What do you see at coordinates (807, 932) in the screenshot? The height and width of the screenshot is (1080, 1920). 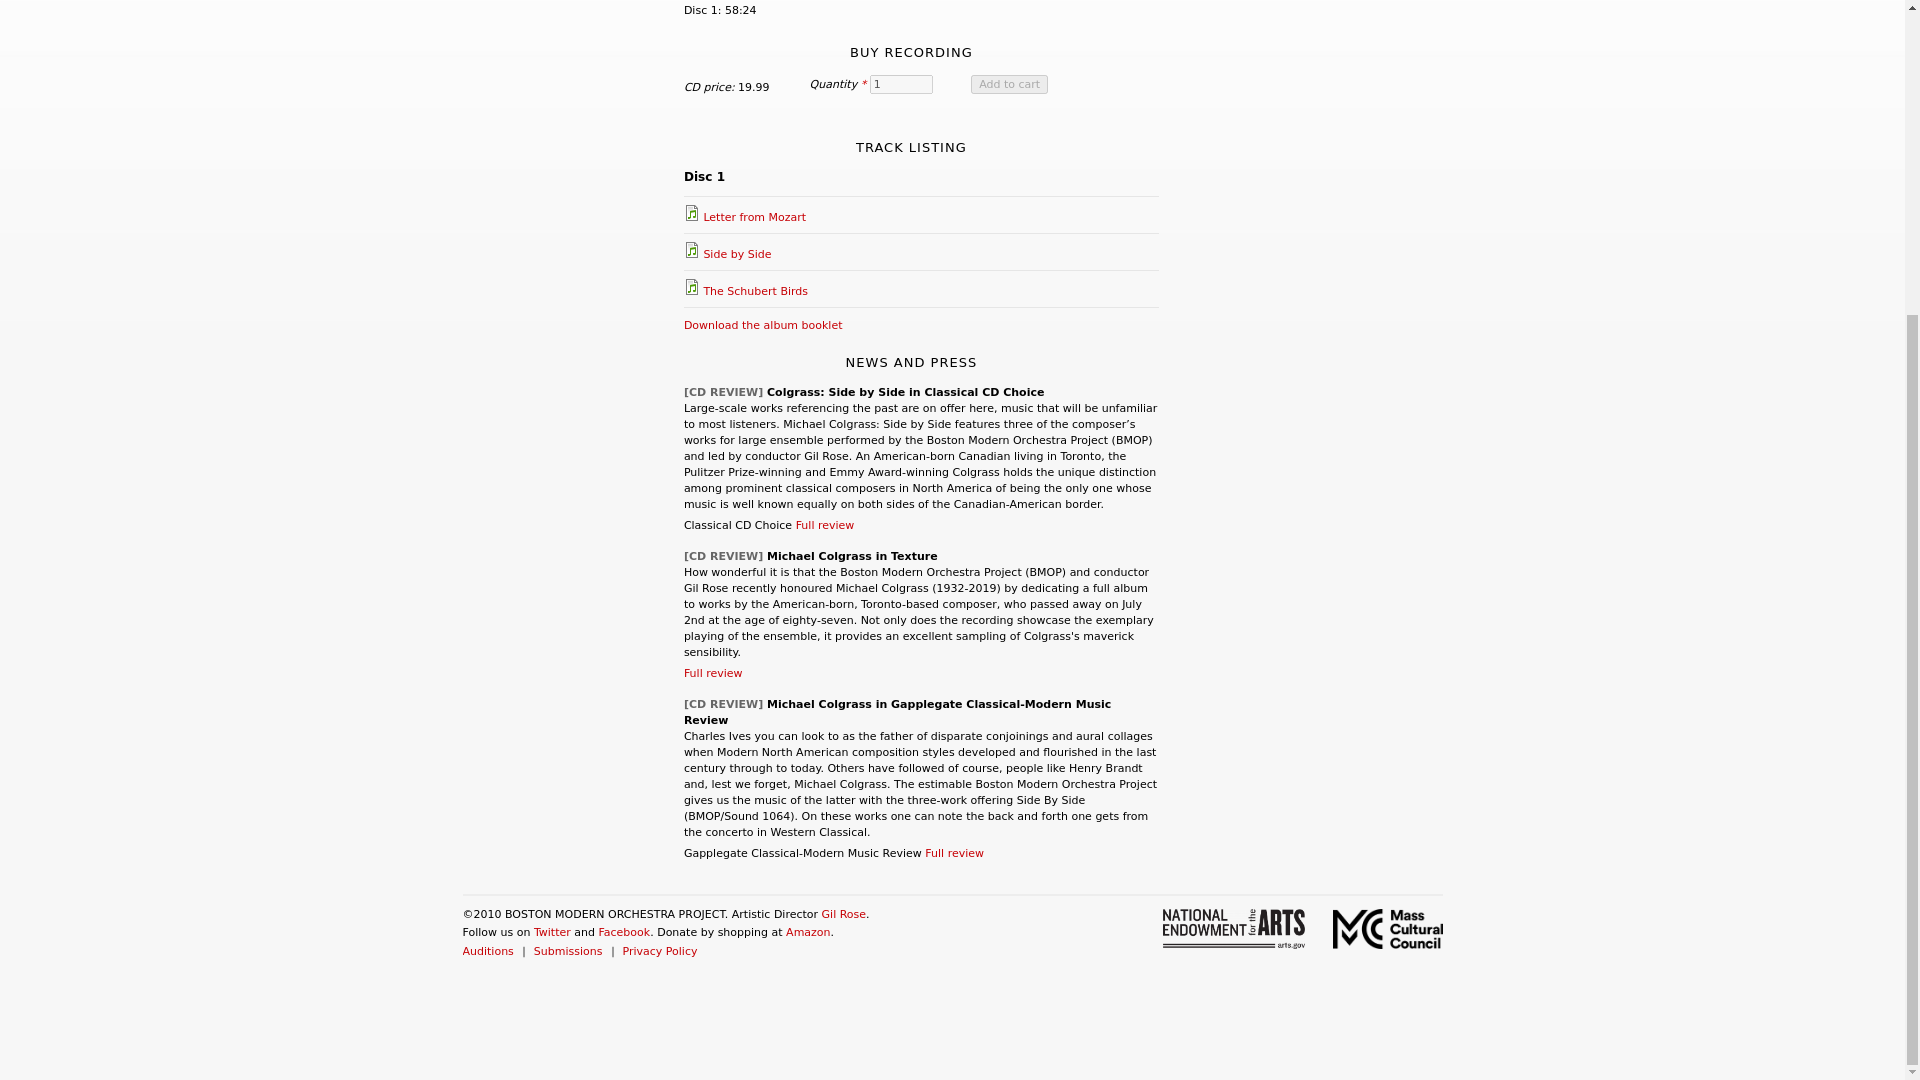 I see `Amazon` at bounding box center [807, 932].